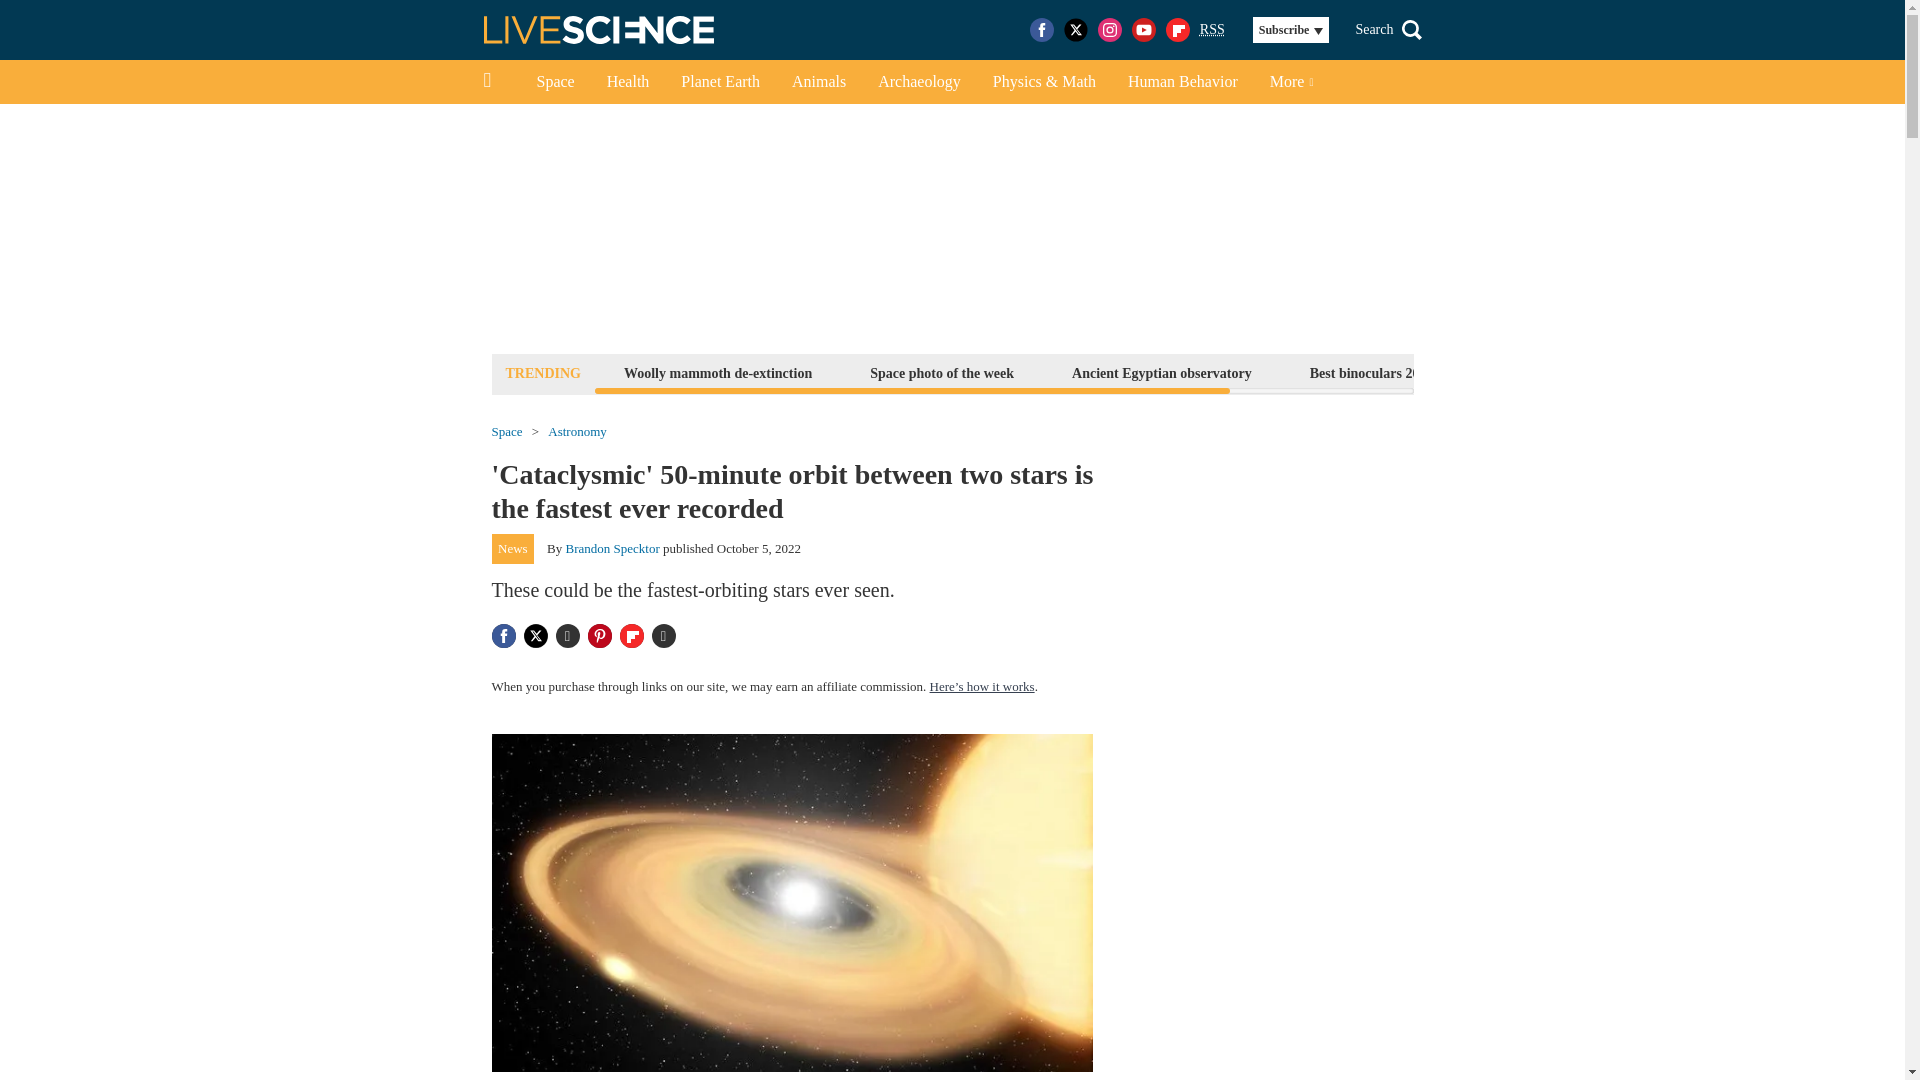 This screenshot has width=1920, height=1080. Describe the element at coordinates (554, 82) in the screenshot. I see `Space` at that location.